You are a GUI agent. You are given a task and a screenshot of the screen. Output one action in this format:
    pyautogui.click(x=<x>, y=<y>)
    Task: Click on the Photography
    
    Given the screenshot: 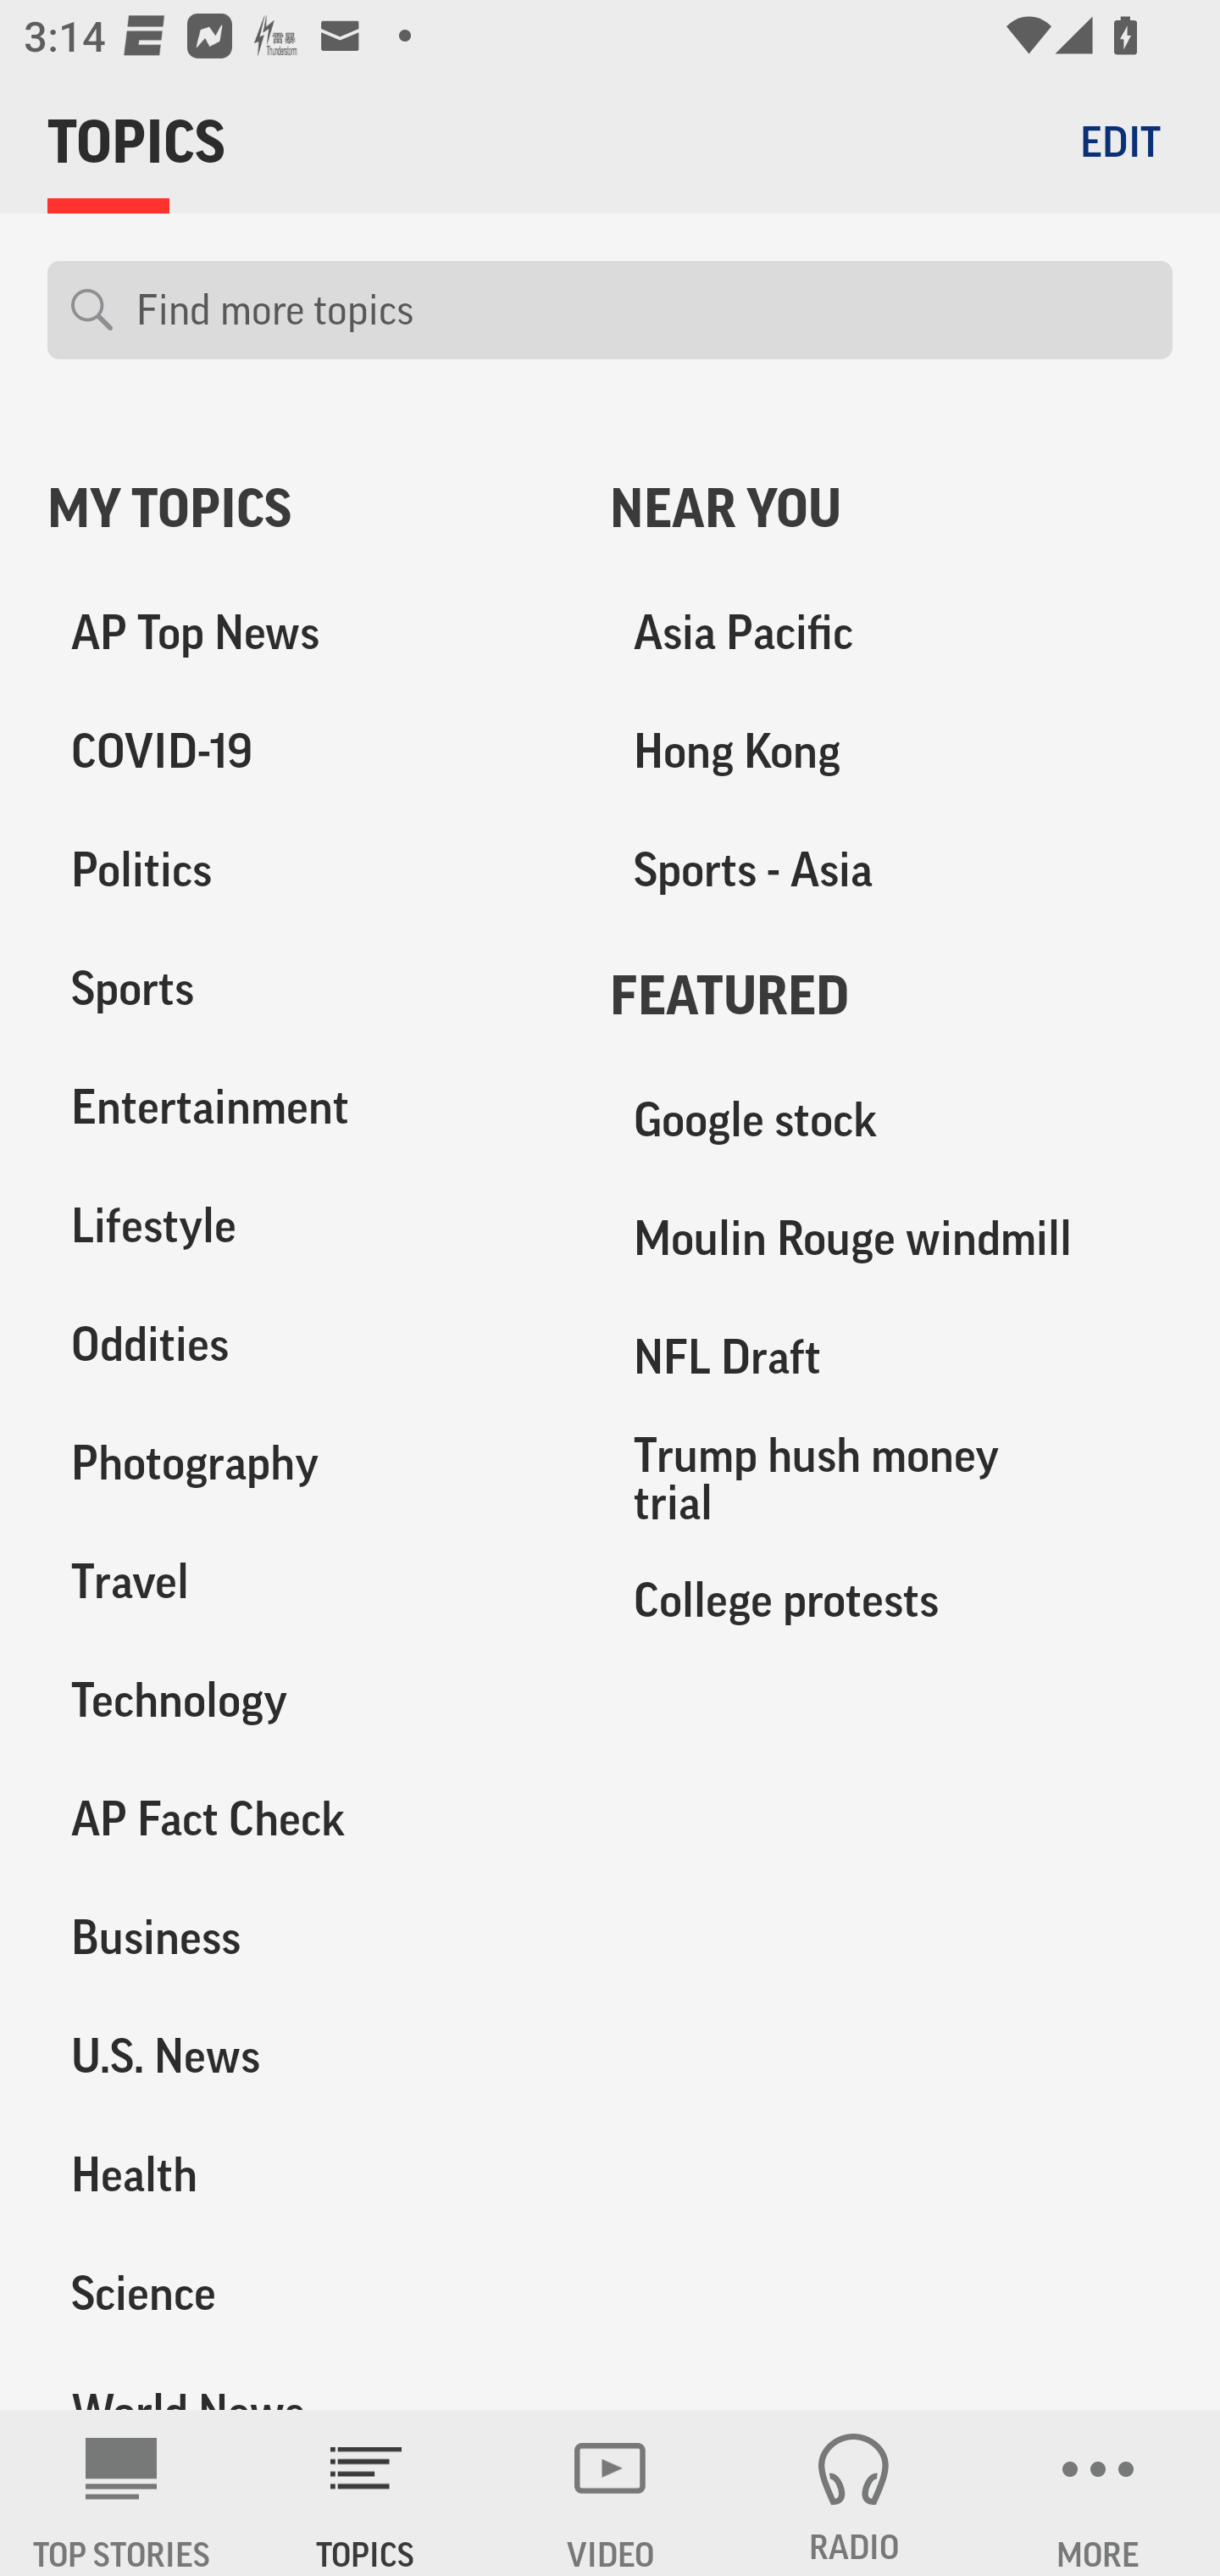 What is the action you would take?
    pyautogui.click(x=305, y=1463)
    